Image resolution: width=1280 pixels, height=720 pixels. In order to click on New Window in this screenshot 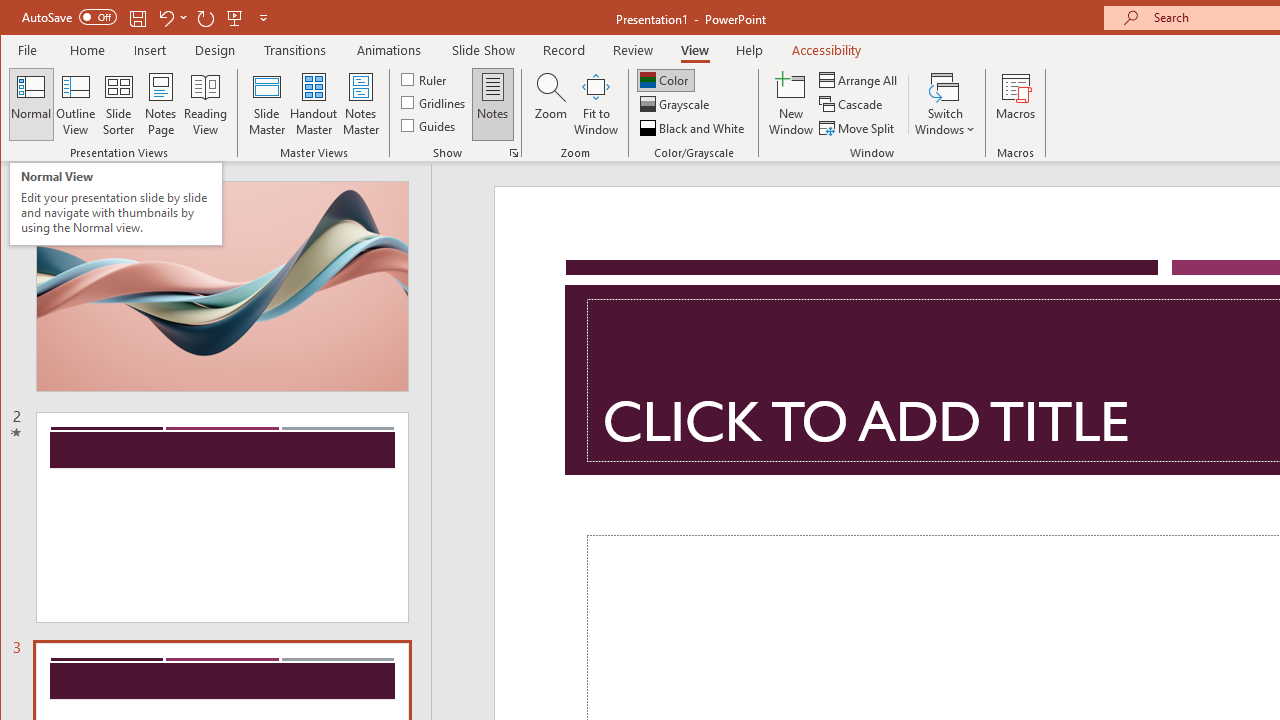, I will do `click(791, 104)`.